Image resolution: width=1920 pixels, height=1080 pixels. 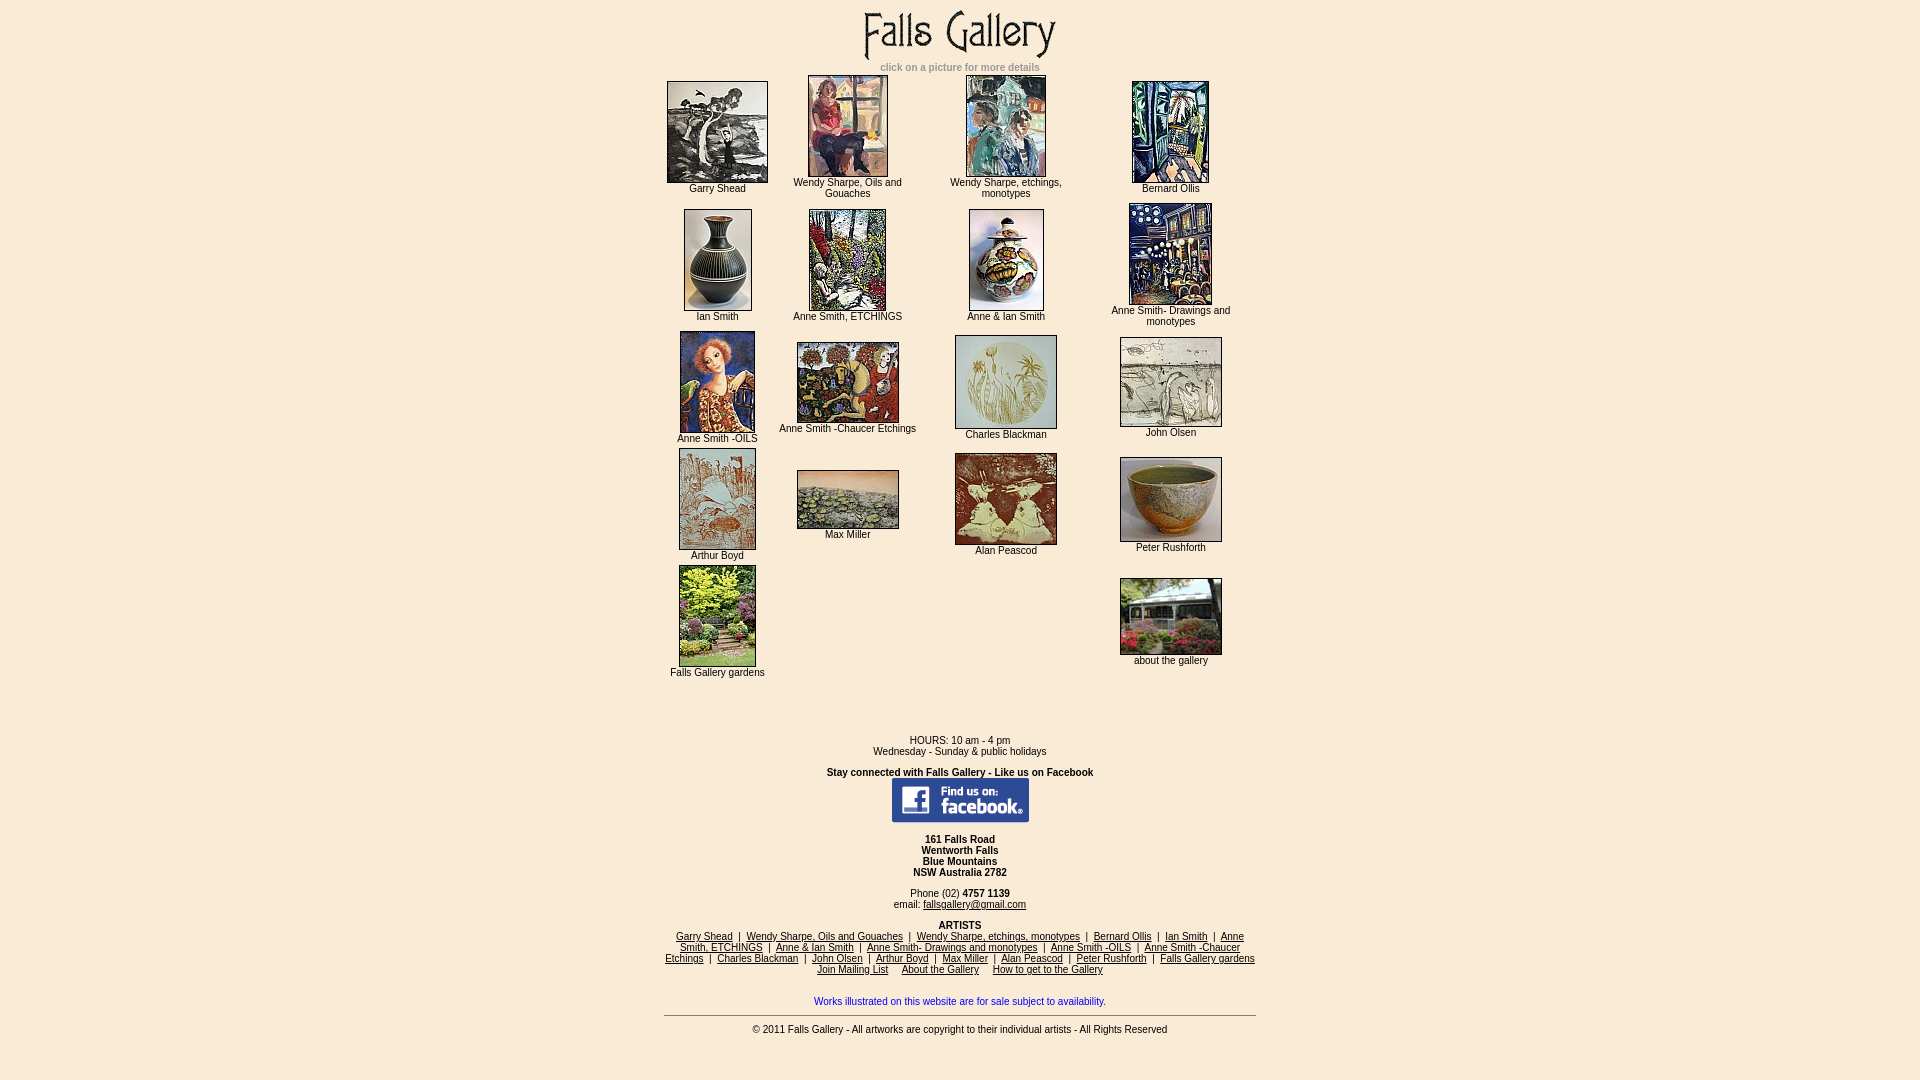 What do you see at coordinates (1112, 958) in the screenshot?
I see `Peter Rushforth` at bounding box center [1112, 958].